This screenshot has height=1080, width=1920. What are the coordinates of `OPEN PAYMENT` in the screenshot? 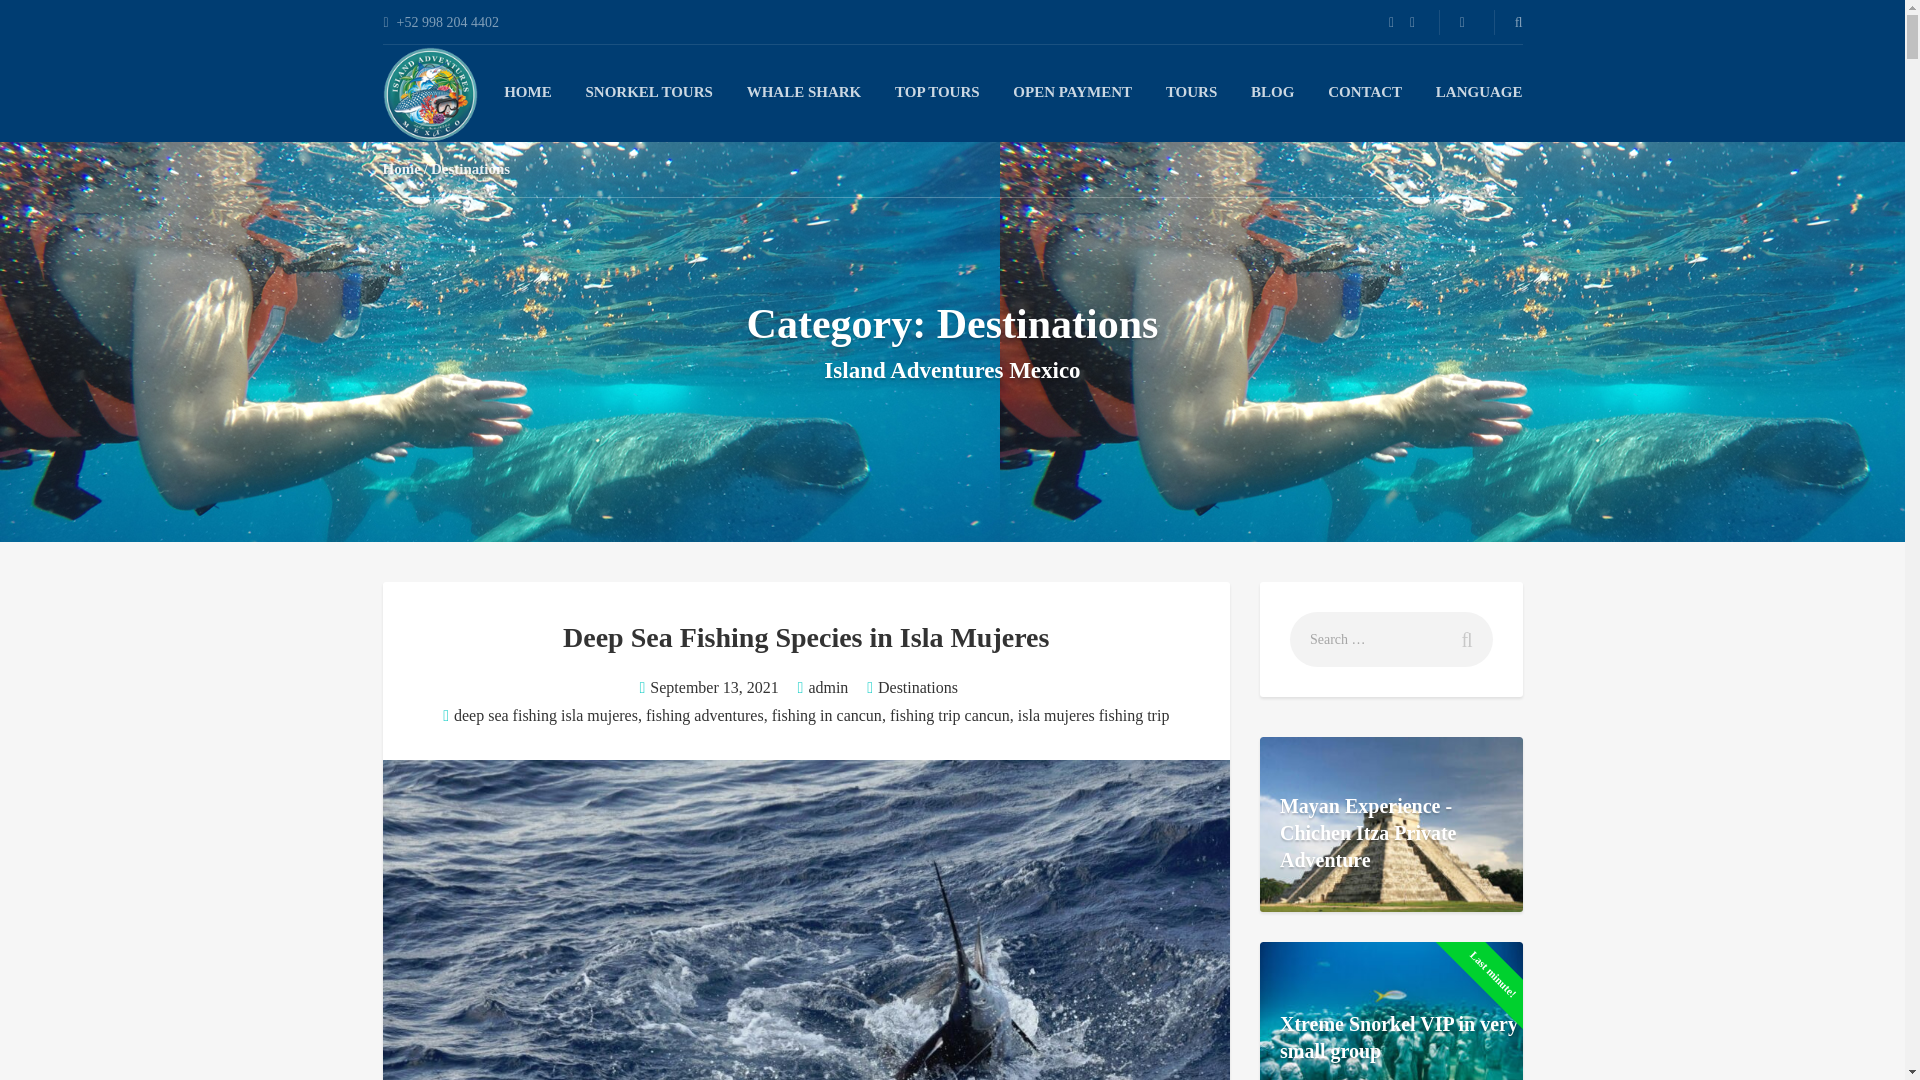 It's located at (1072, 92).